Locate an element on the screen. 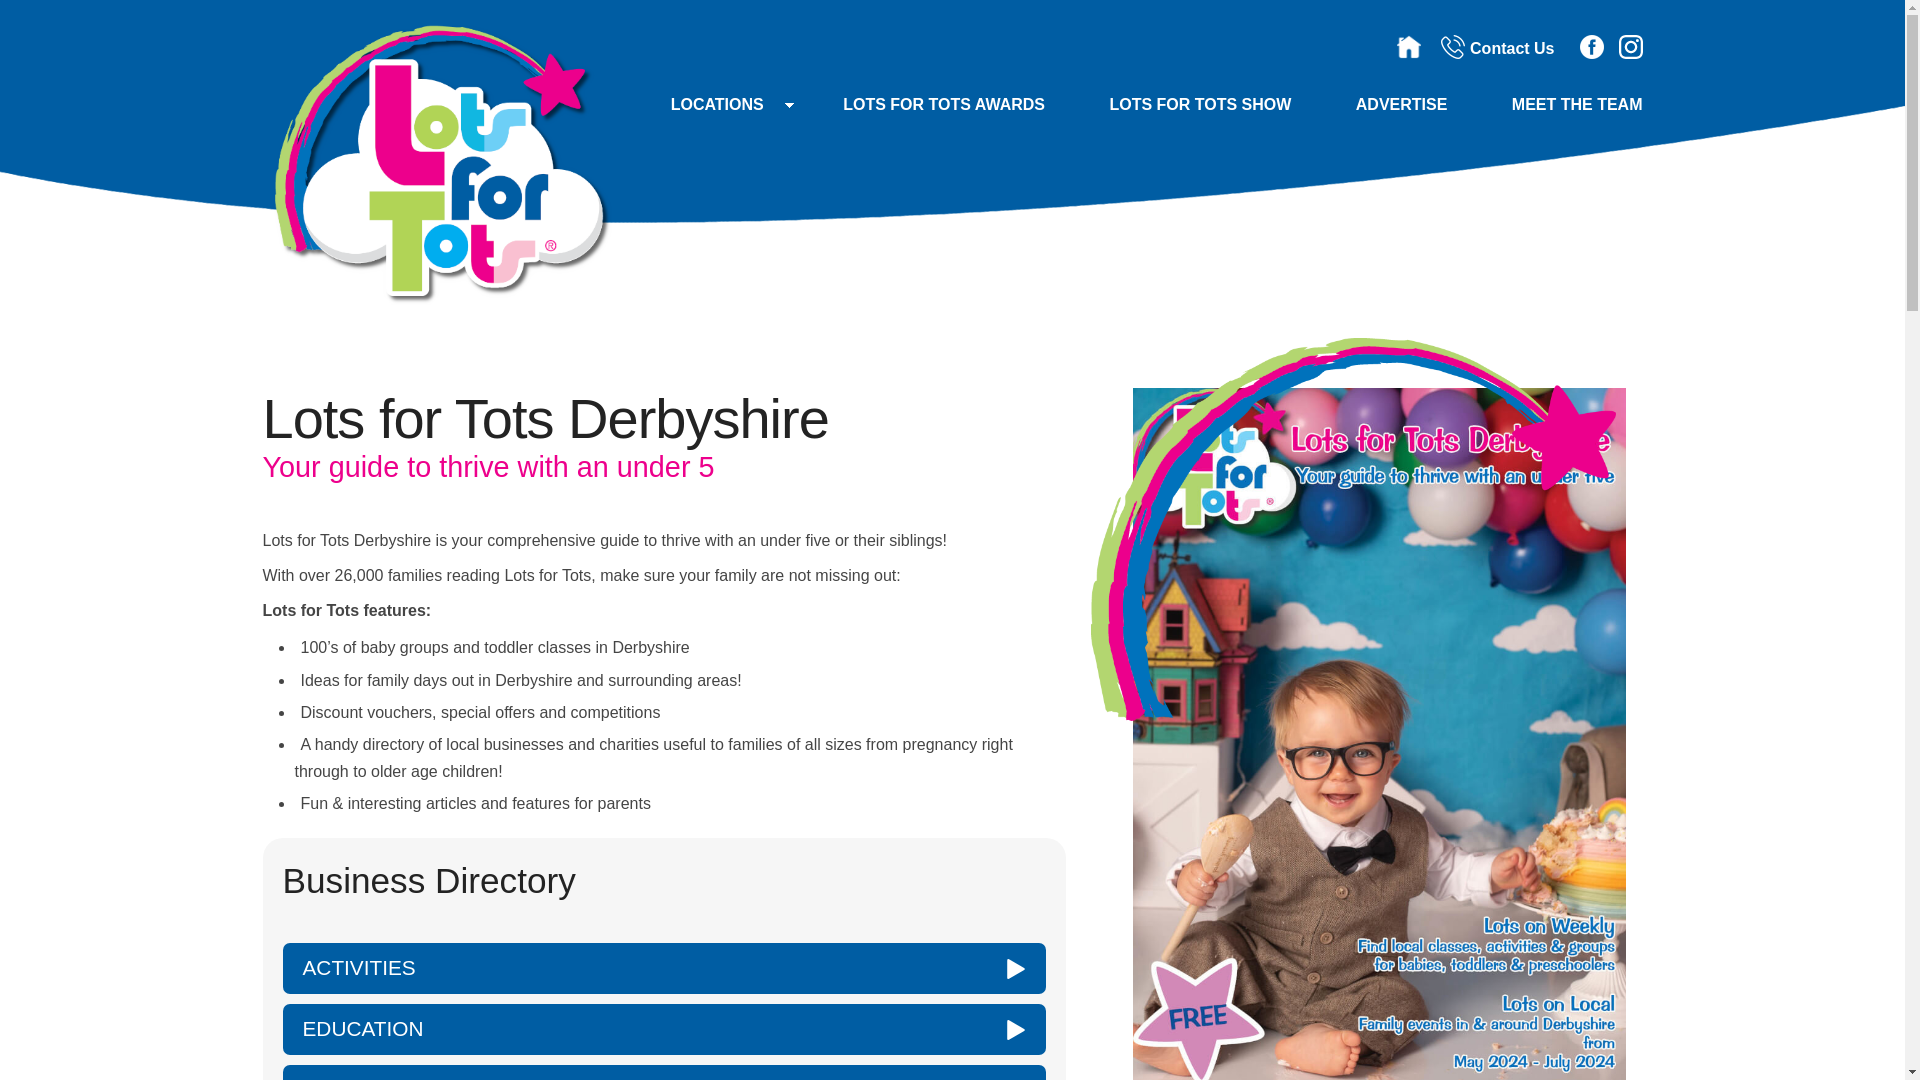  Follow us on Instagram is located at coordinates (1630, 46).